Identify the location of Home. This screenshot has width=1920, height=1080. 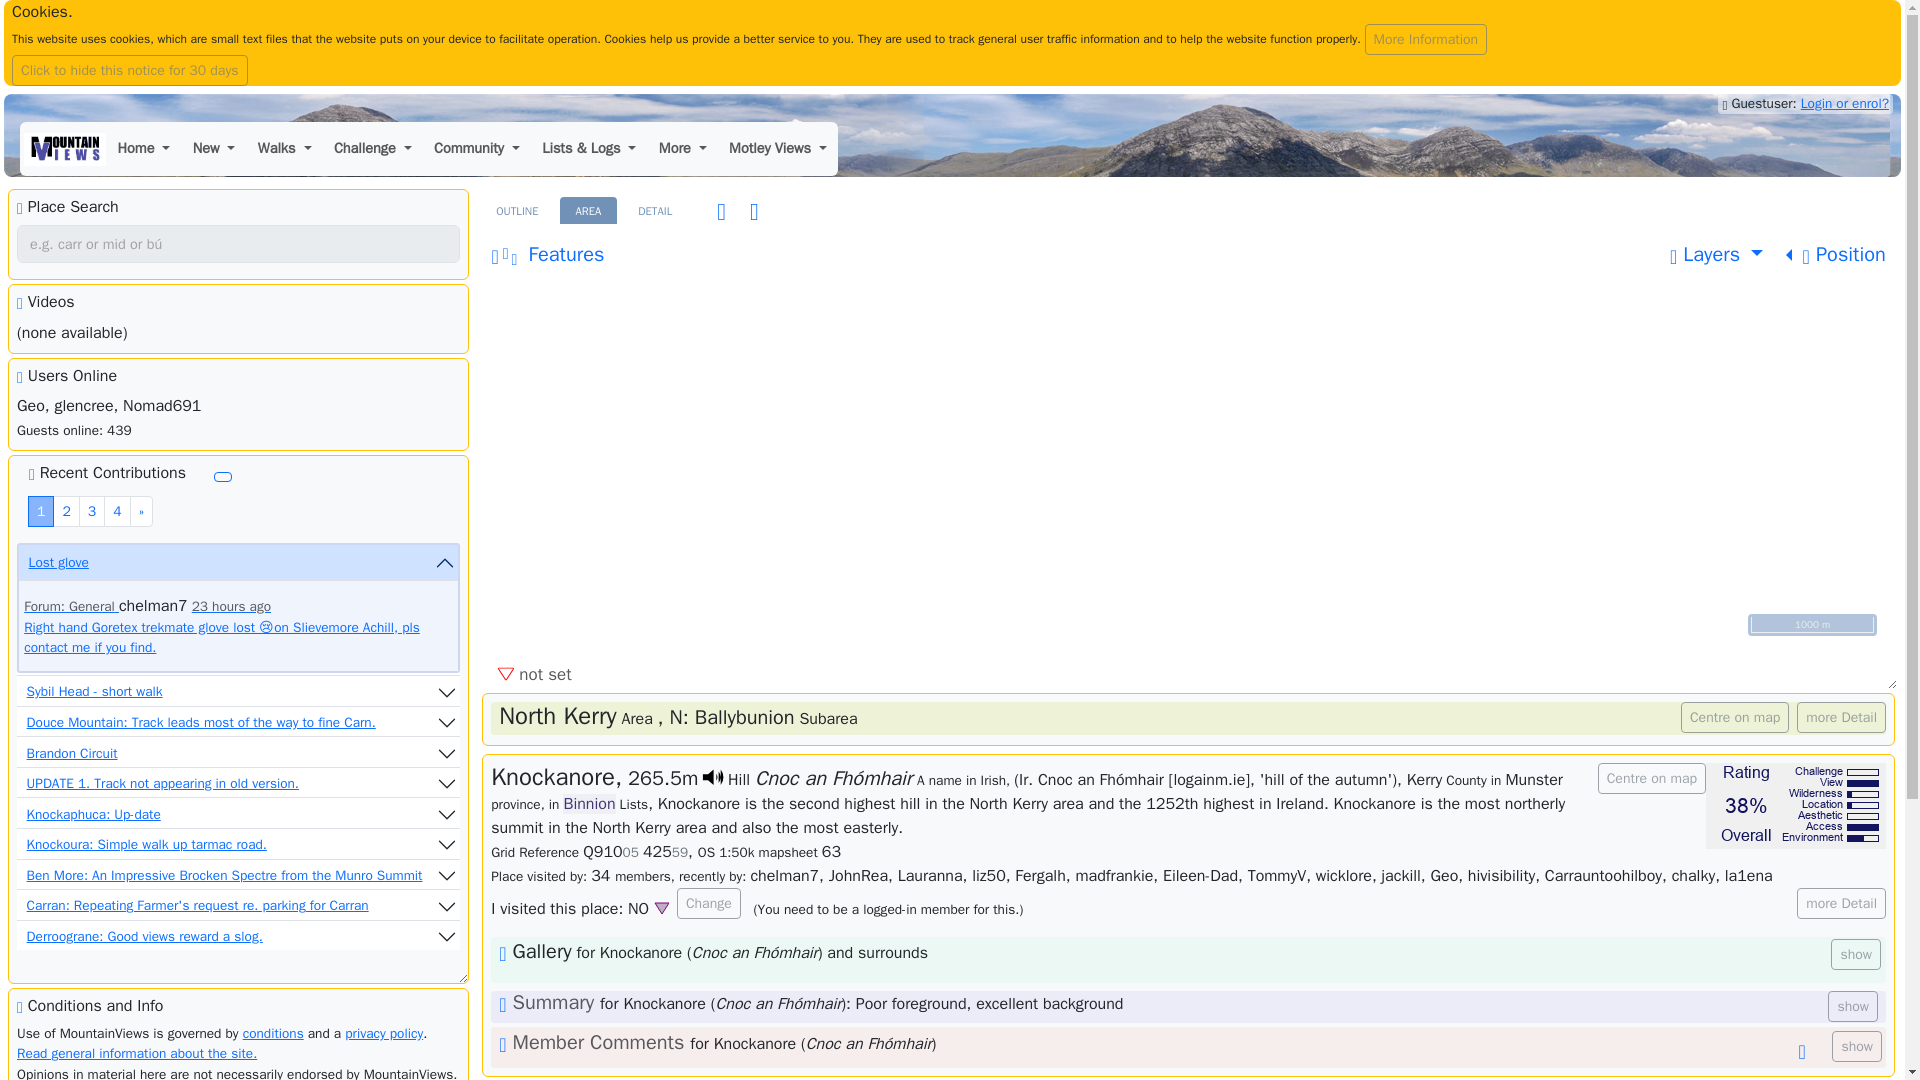
(142, 149).